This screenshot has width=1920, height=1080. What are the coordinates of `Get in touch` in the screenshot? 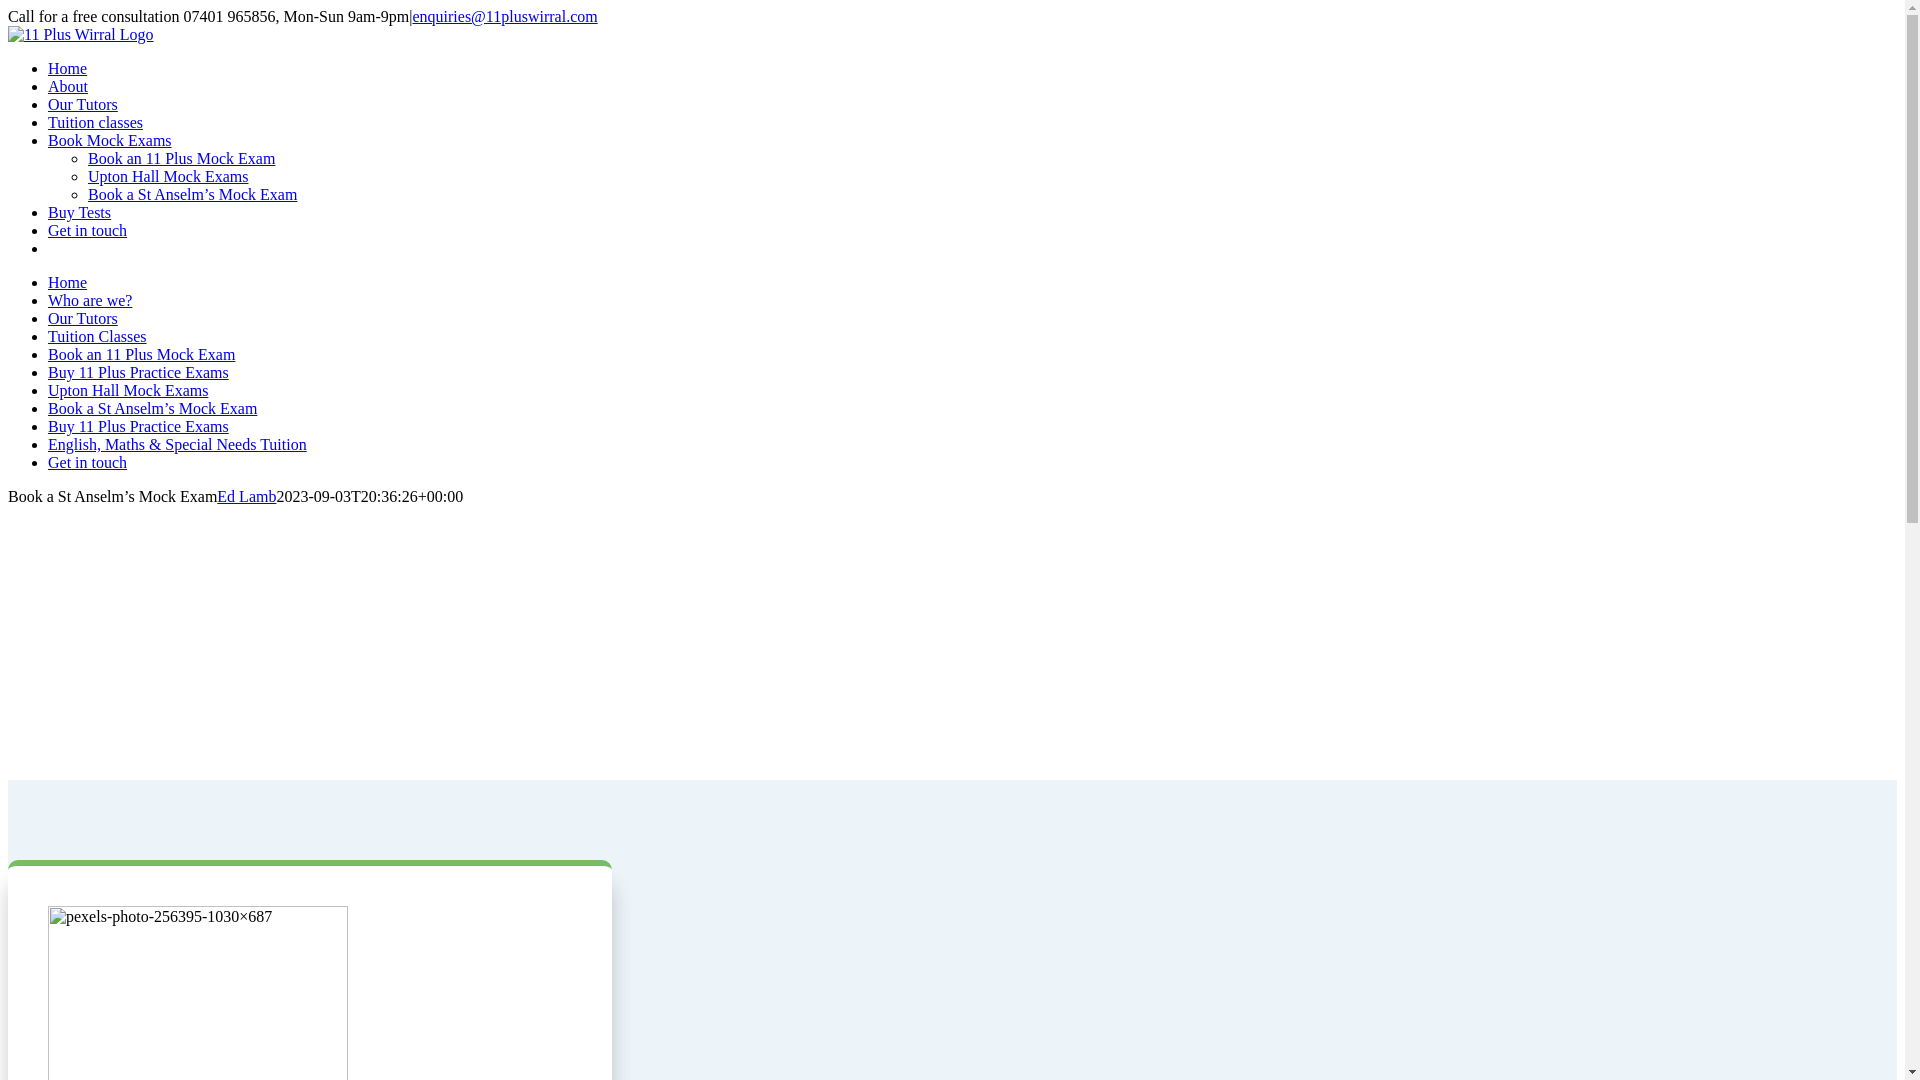 It's located at (88, 462).